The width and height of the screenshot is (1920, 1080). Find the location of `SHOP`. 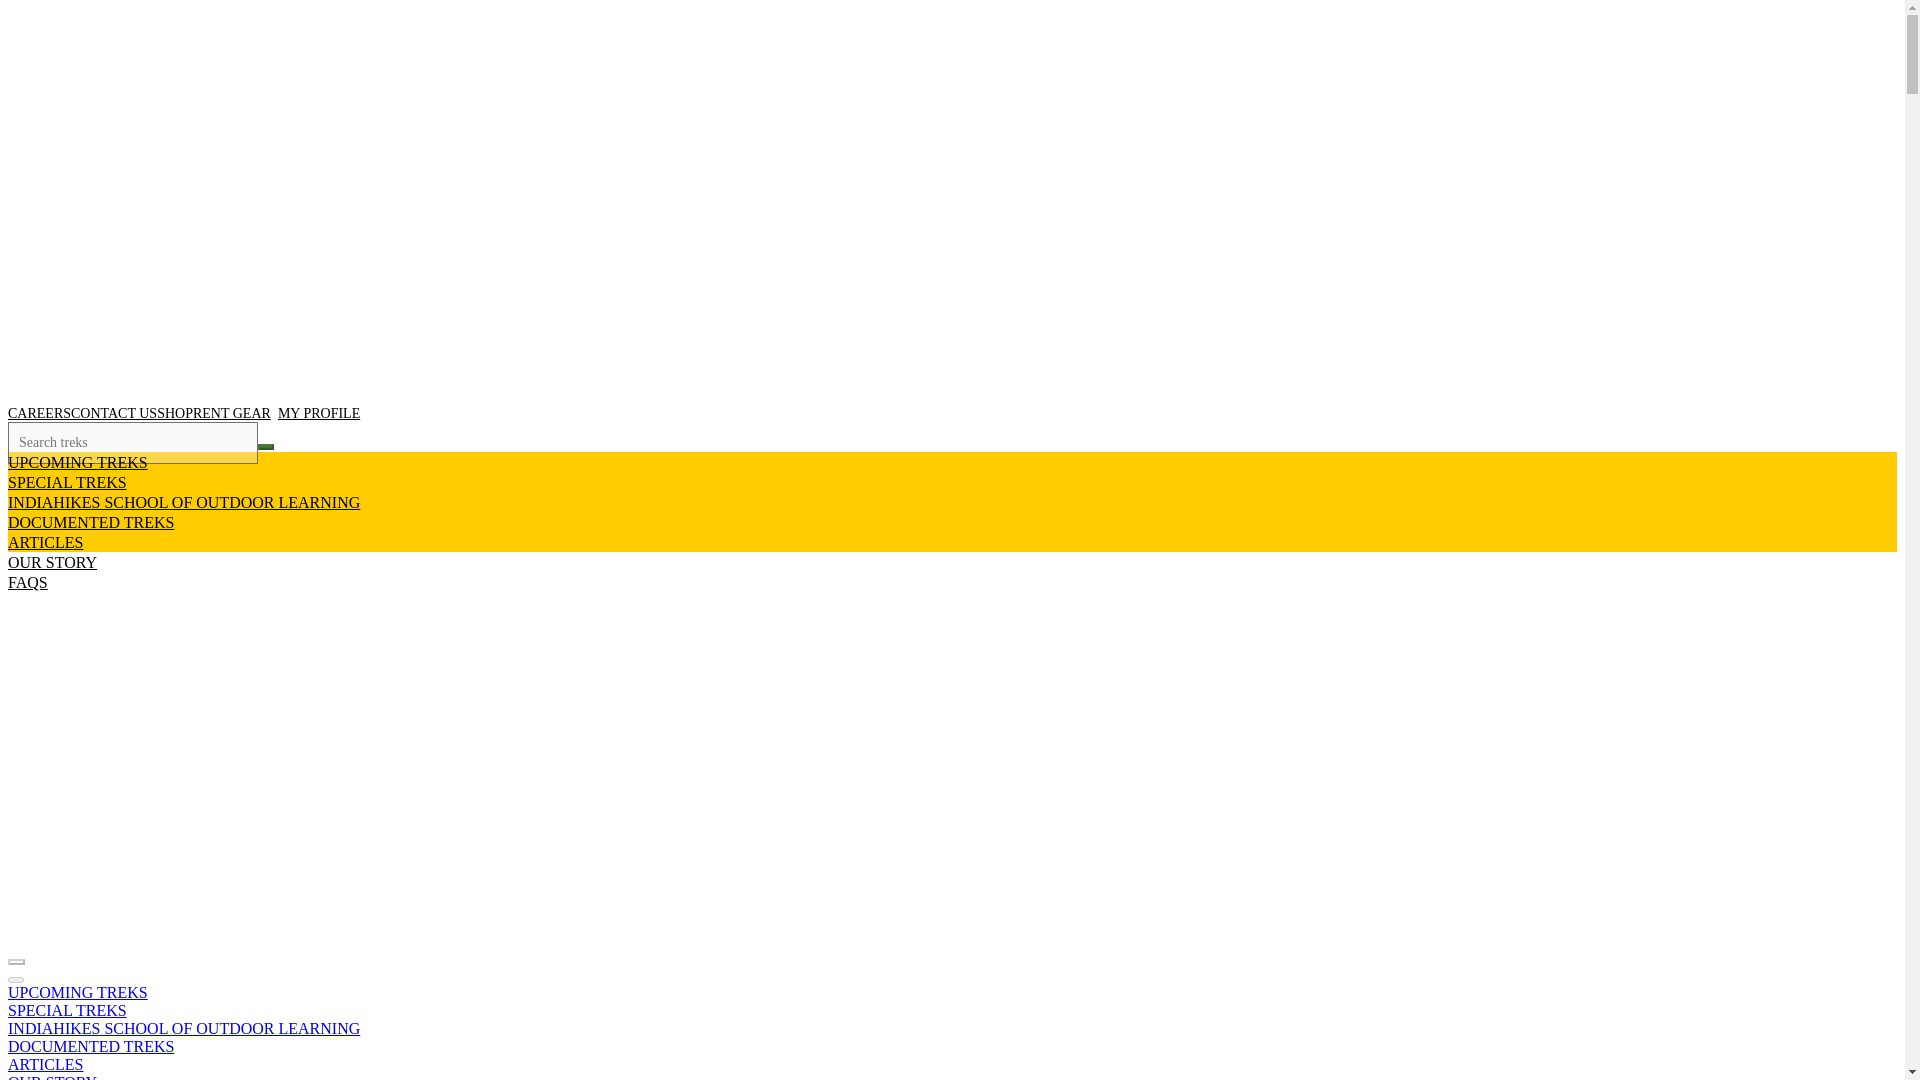

SHOP is located at coordinates (175, 414).